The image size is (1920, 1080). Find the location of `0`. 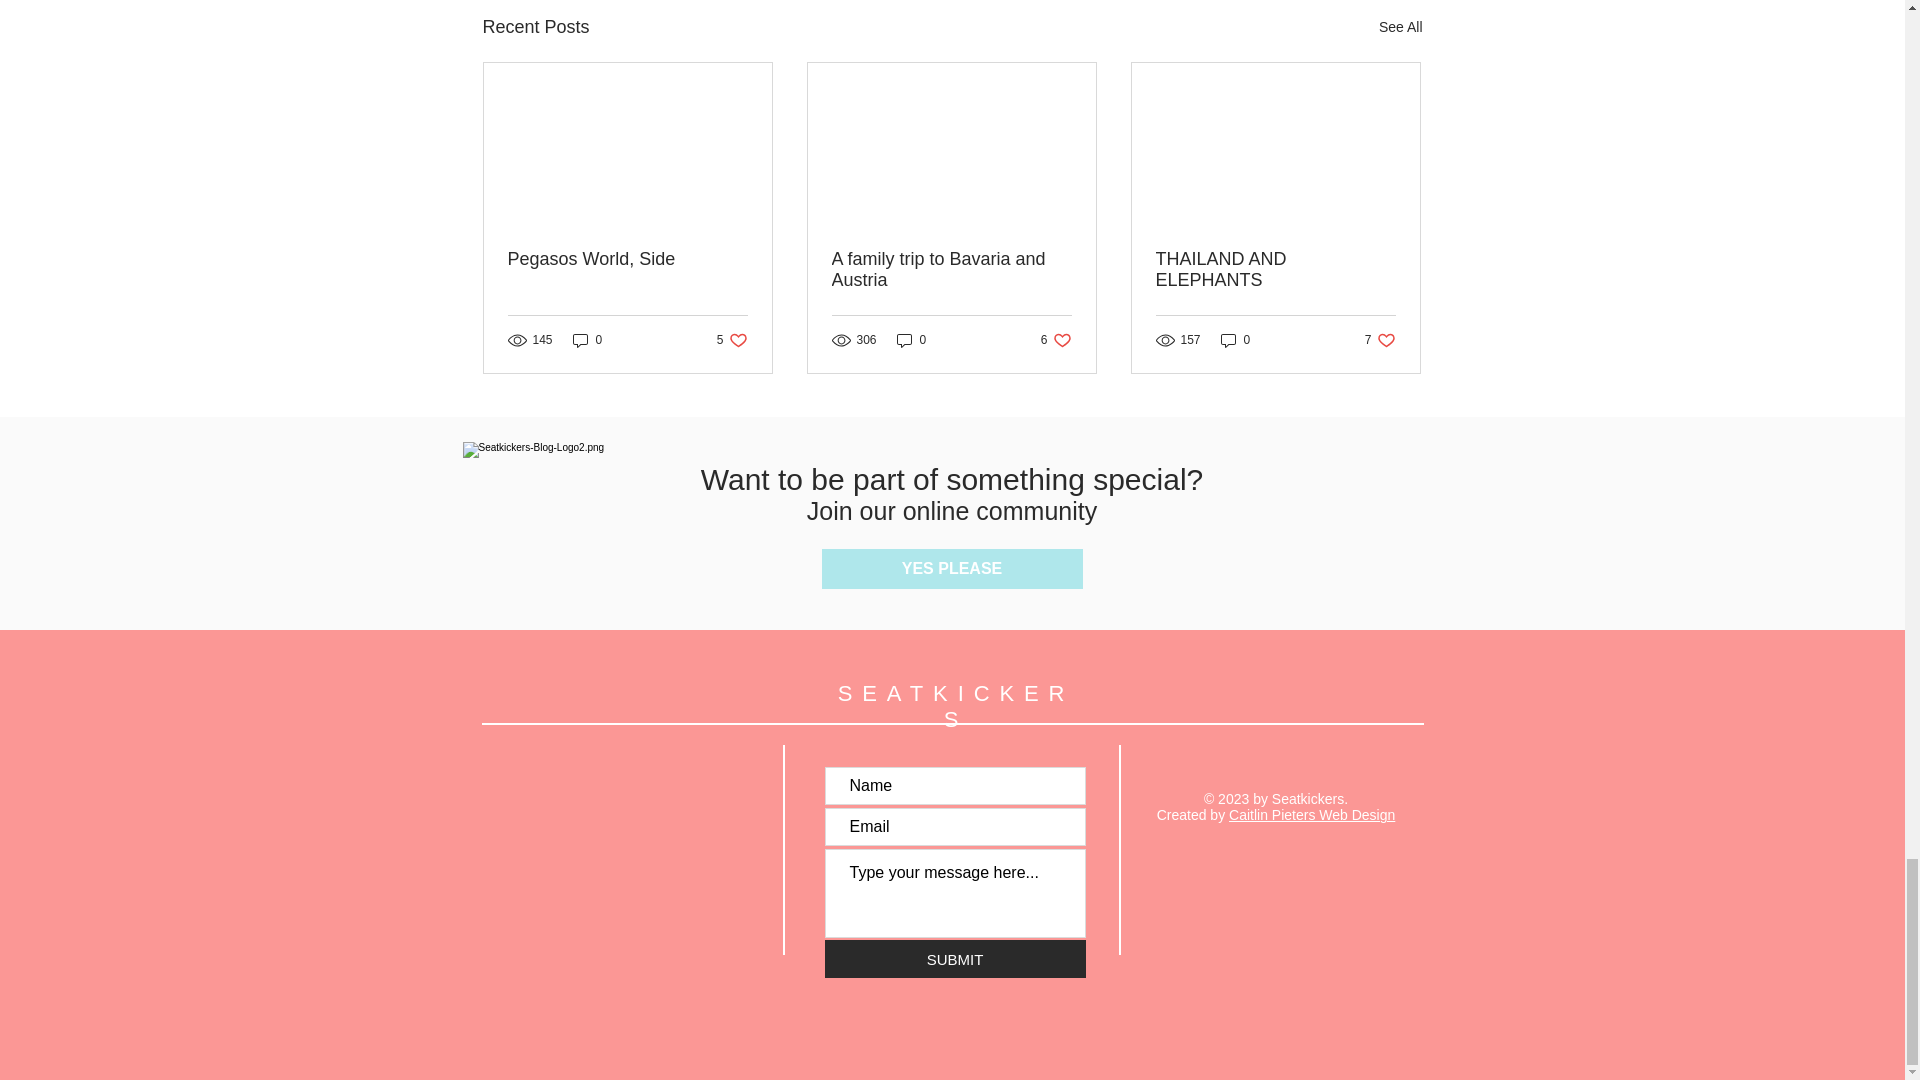

0 is located at coordinates (1380, 340).